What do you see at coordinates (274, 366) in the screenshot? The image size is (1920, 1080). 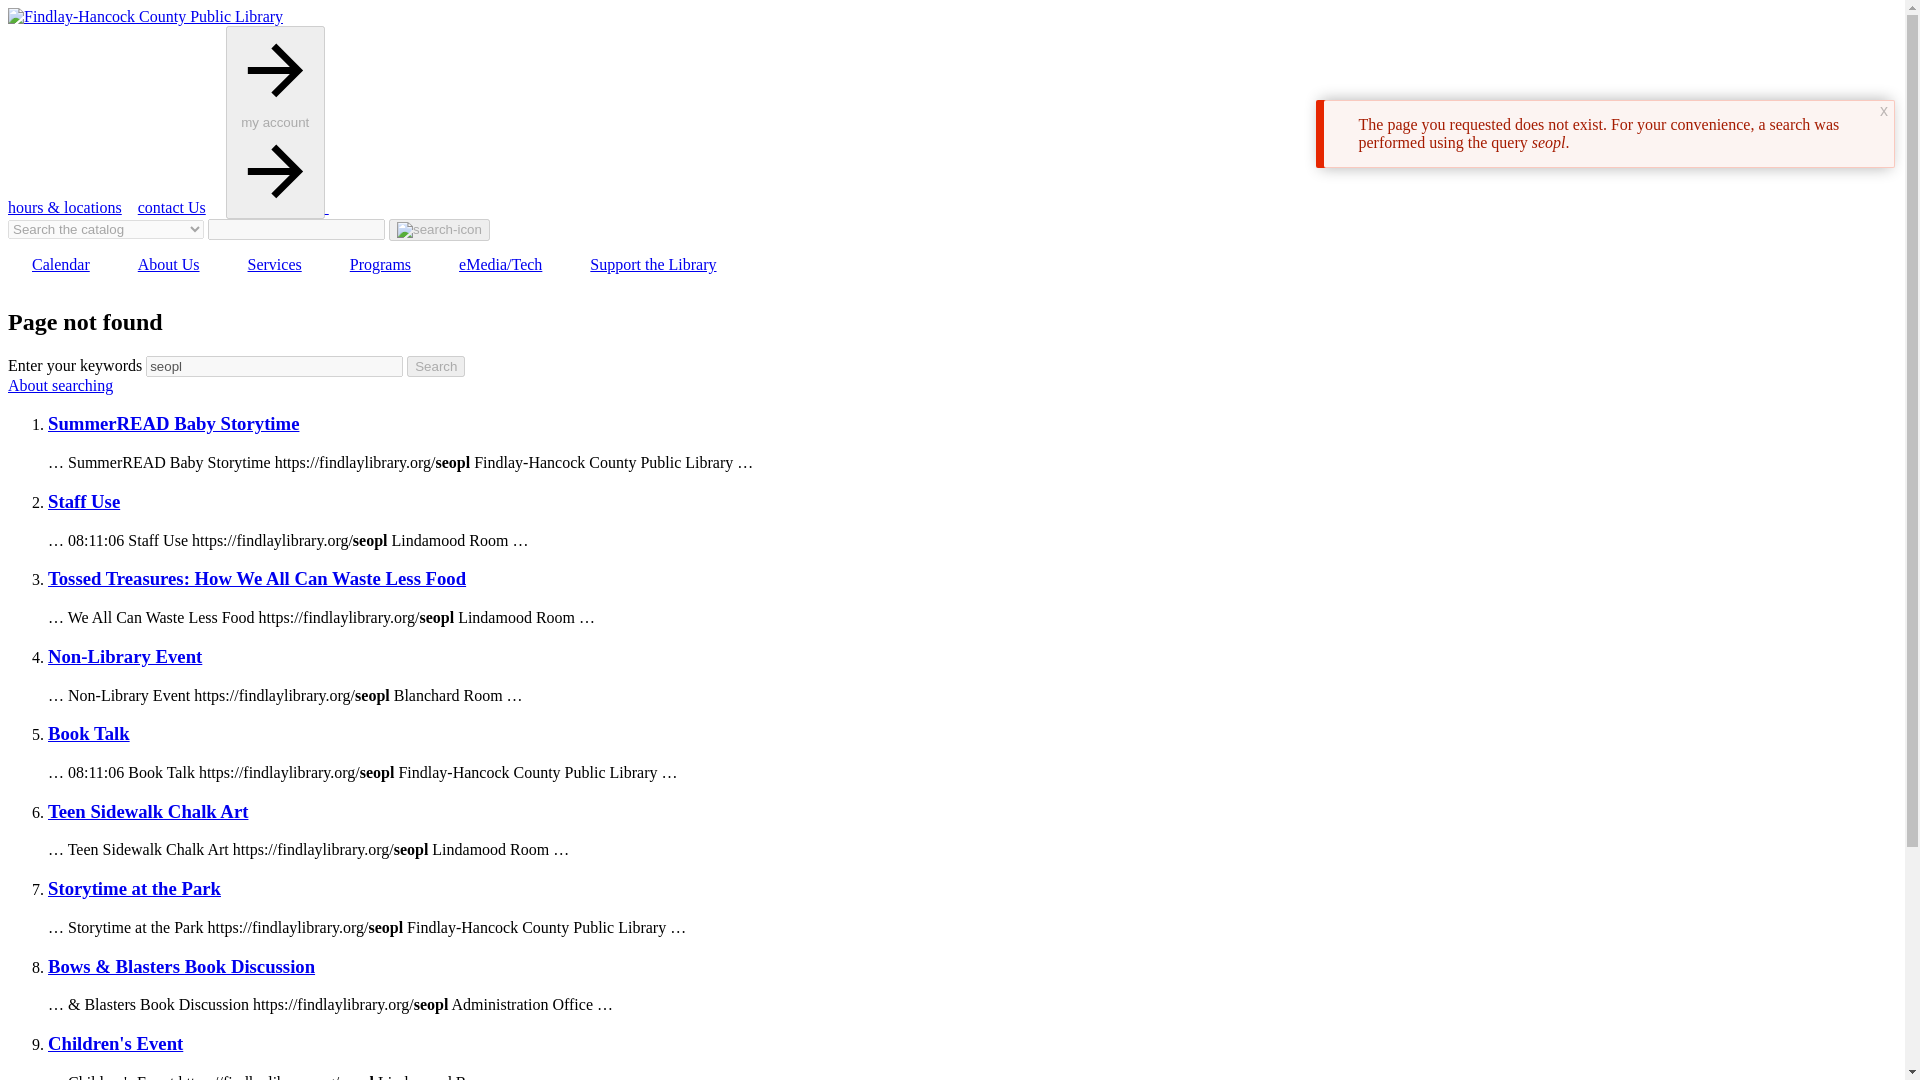 I see `seopl` at bounding box center [274, 366].